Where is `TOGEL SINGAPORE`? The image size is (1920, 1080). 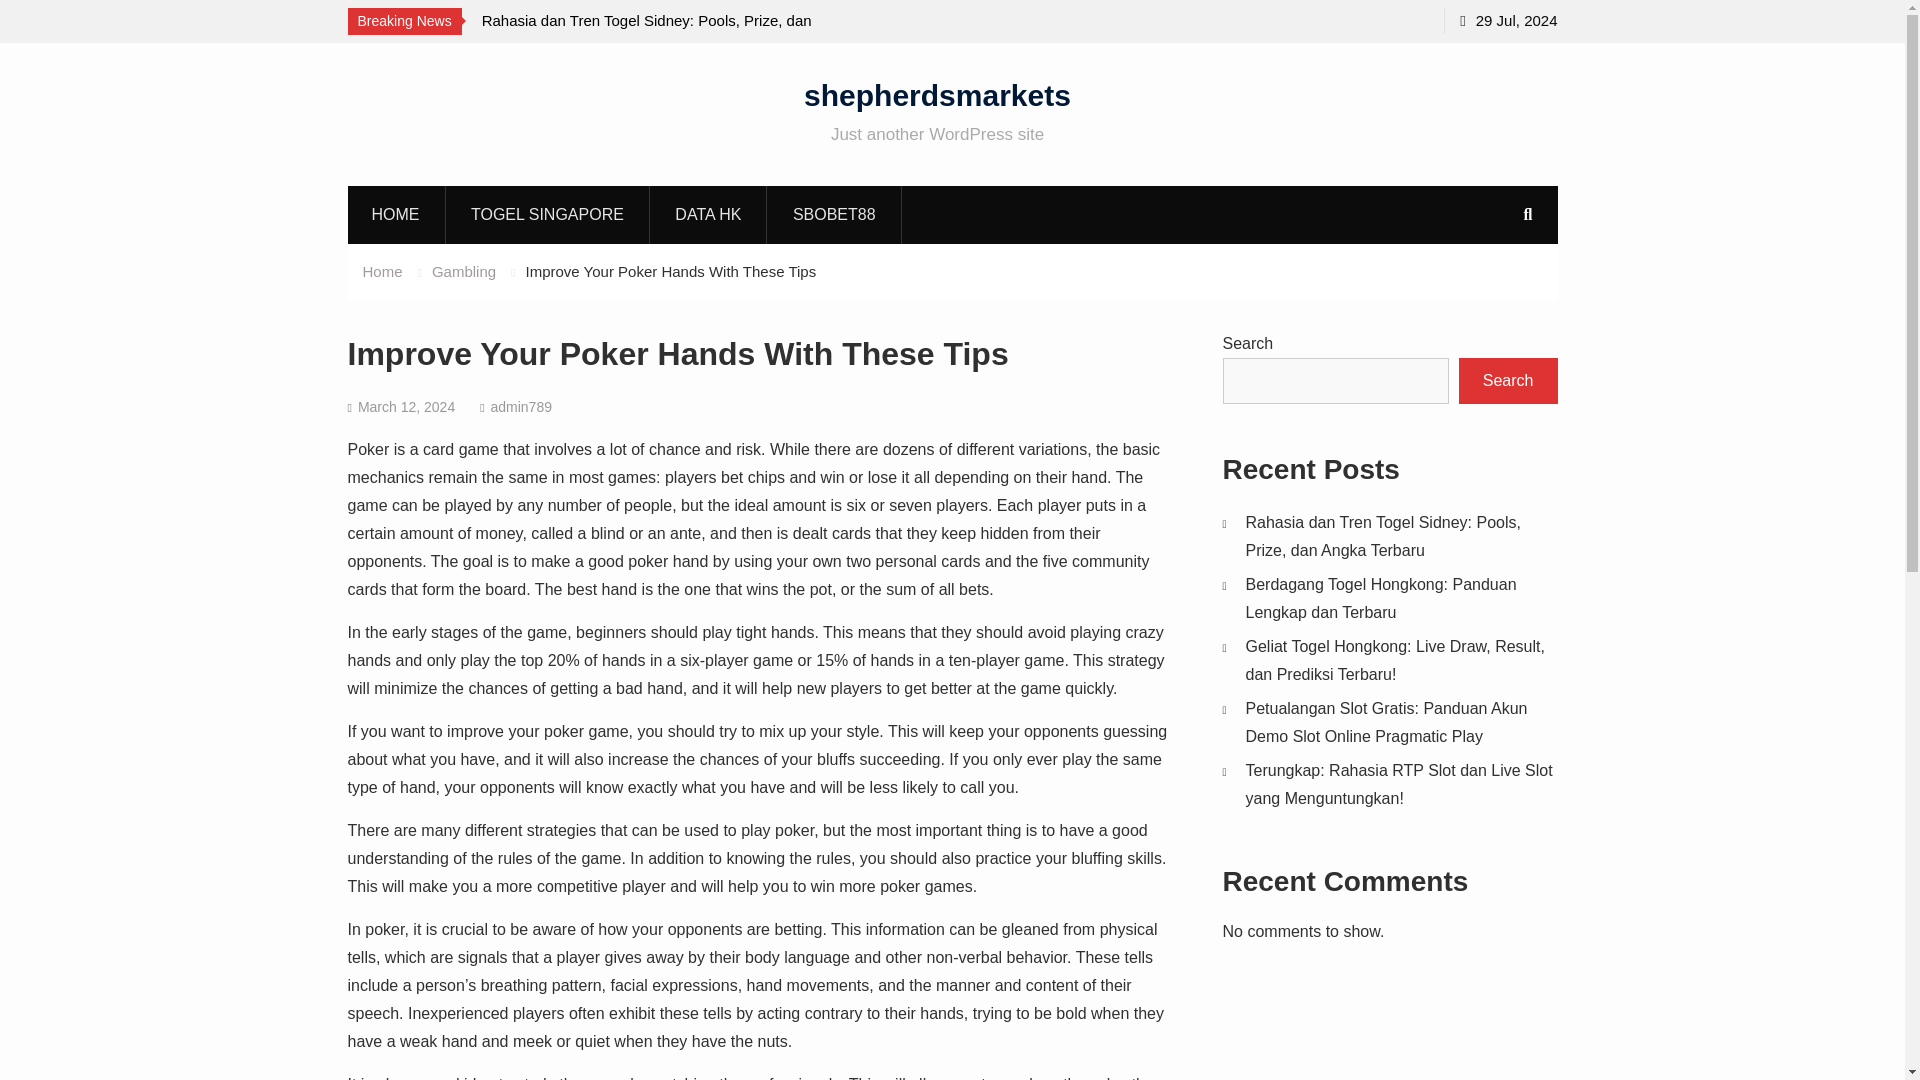 TOGEL SINGAPORE is located at coordinates (548, 214).